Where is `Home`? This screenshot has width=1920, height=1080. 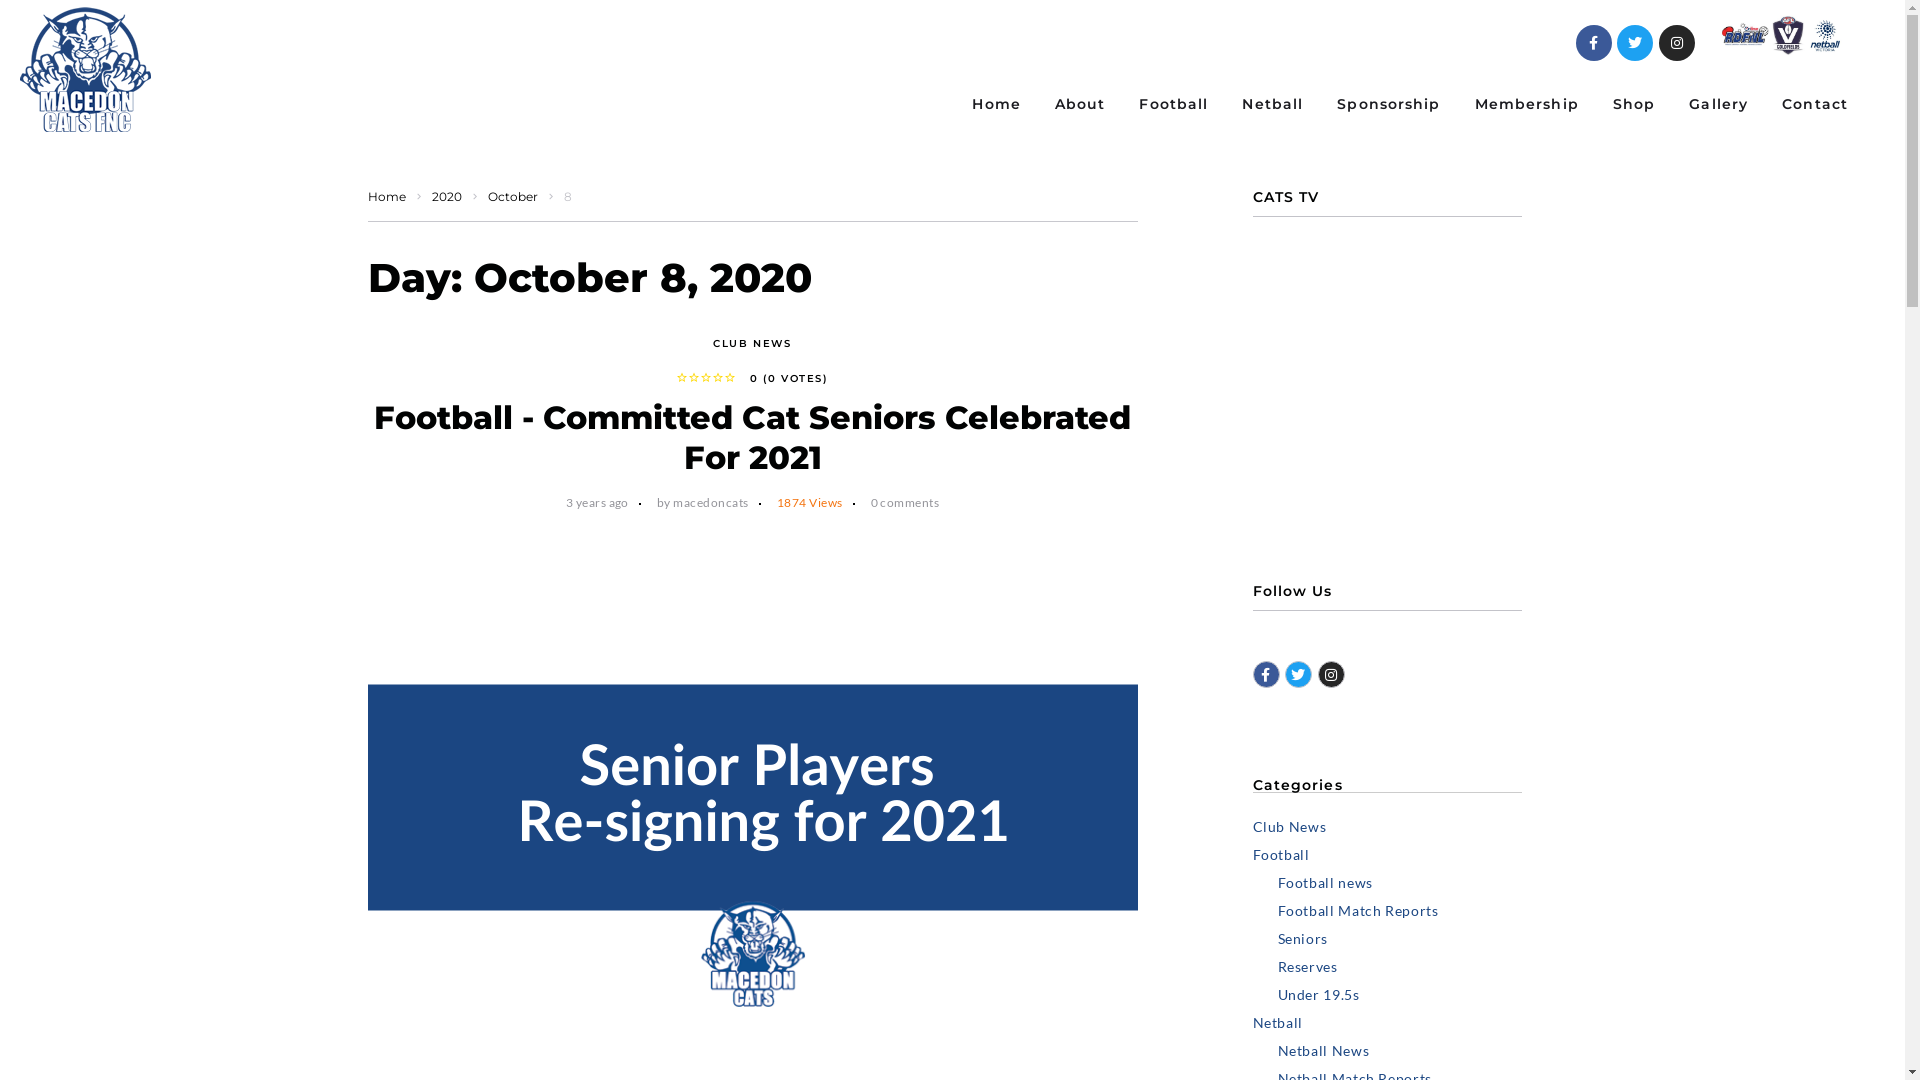
Home is located at coordinates (387, 196).